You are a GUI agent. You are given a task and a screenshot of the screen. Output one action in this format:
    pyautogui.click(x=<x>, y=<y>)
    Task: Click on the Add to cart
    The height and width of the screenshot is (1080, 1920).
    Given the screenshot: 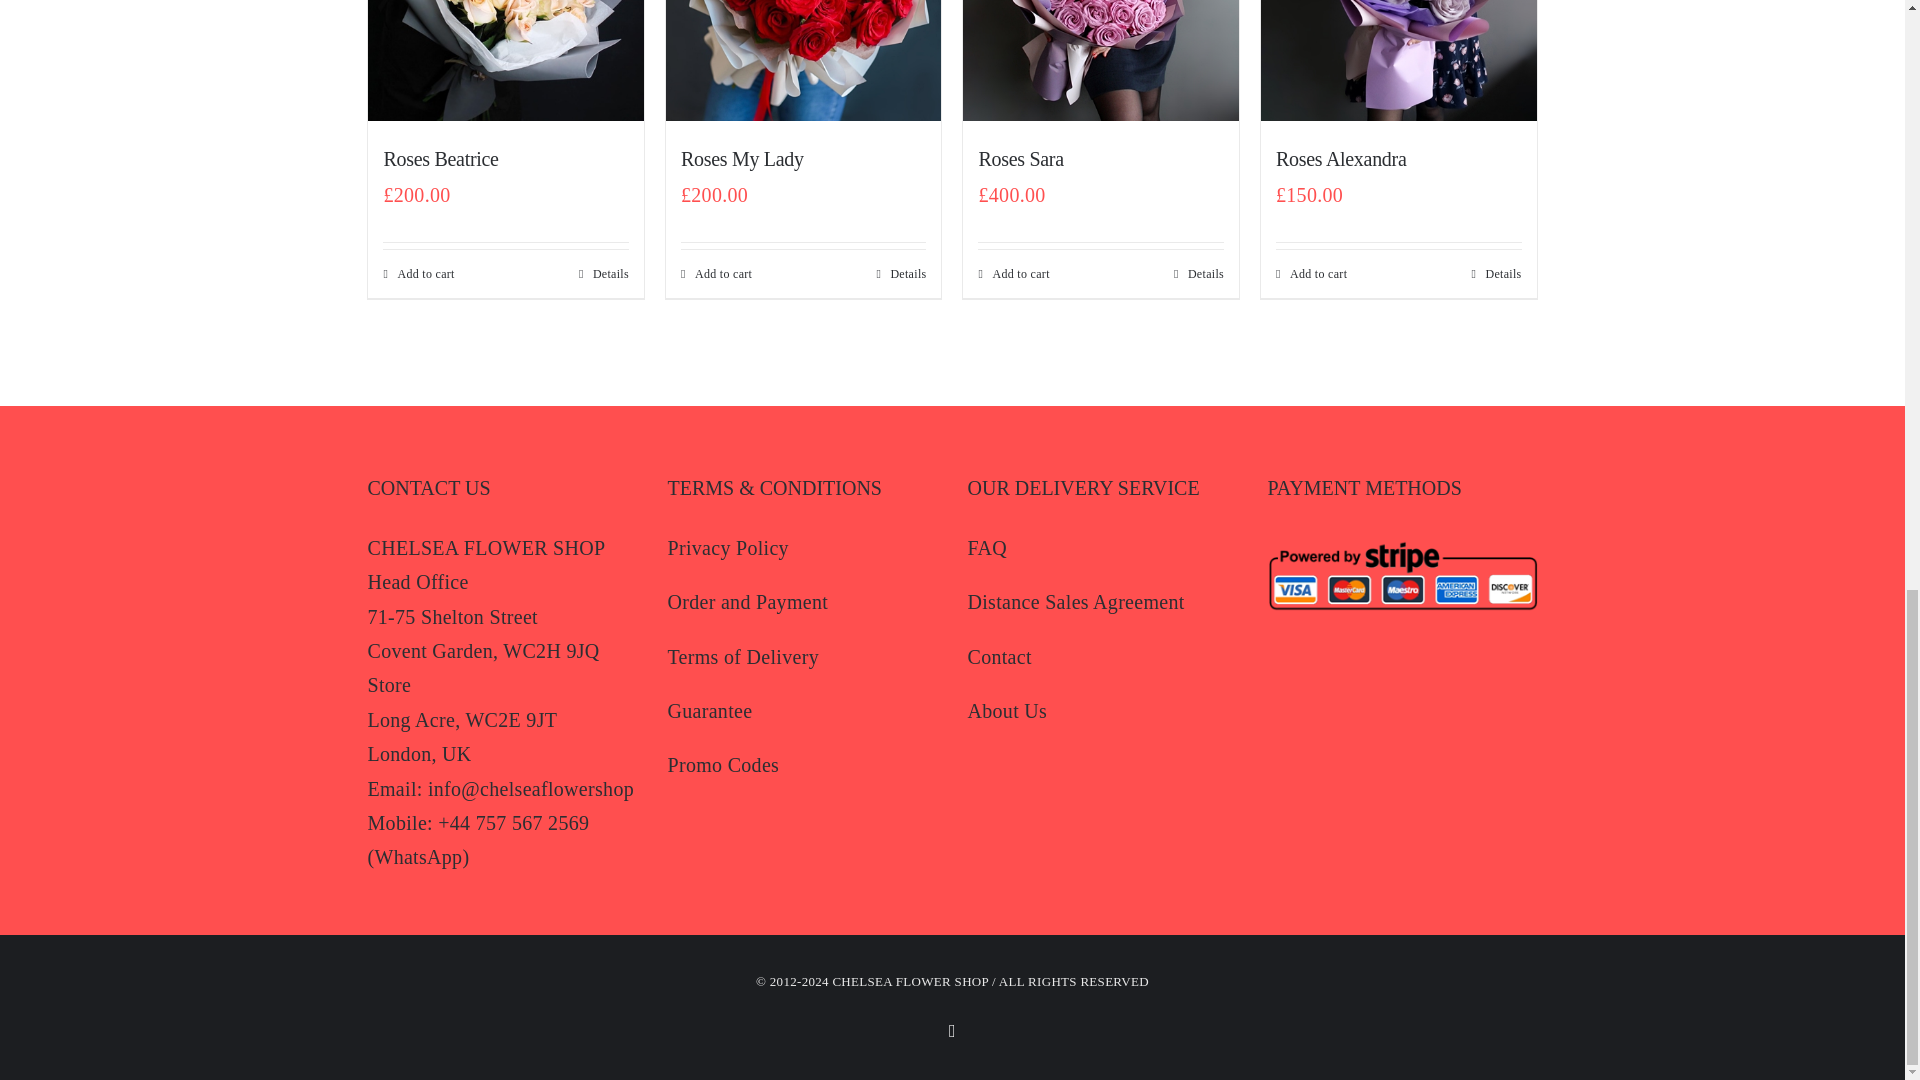 What is the action you would take?
    pyautogui.click(x=716, y=273)
    